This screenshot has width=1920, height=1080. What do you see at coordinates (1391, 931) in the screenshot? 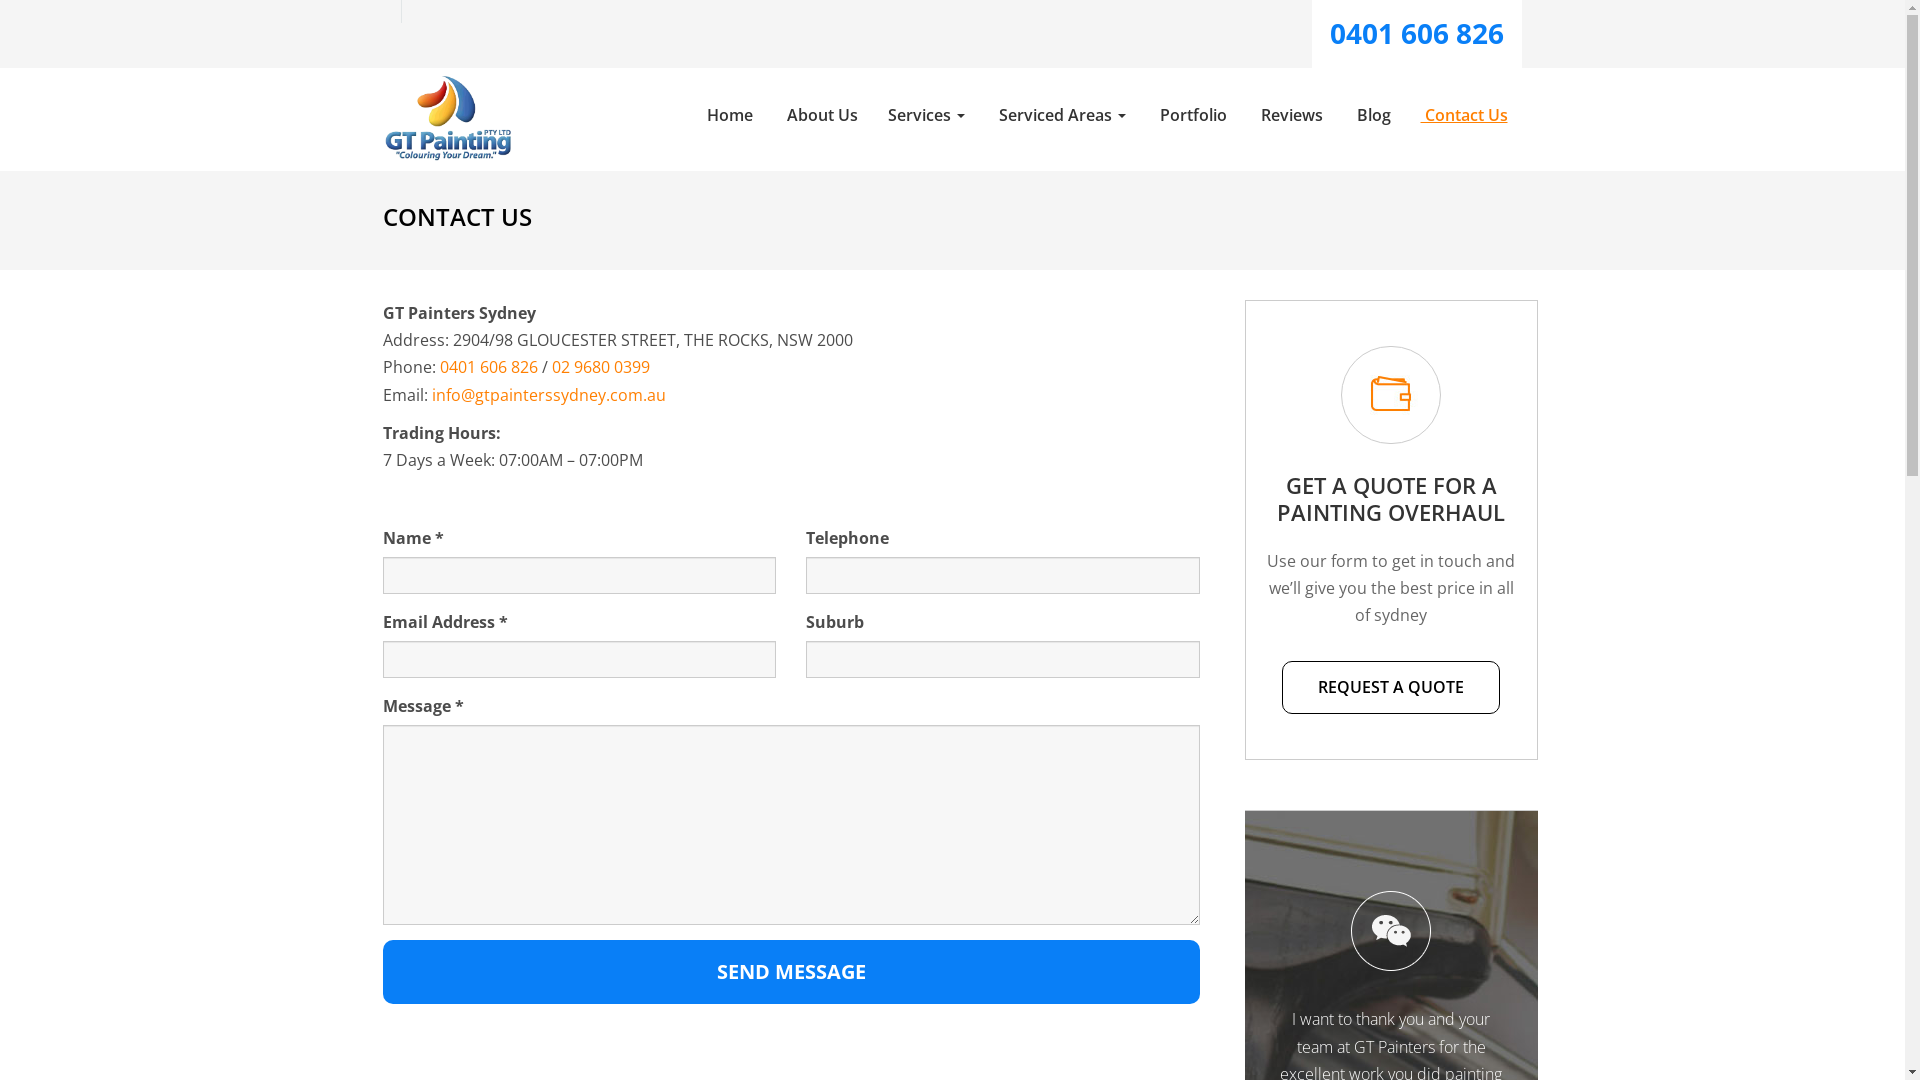
I see `testimonial` at bounding box center [1391, 931].